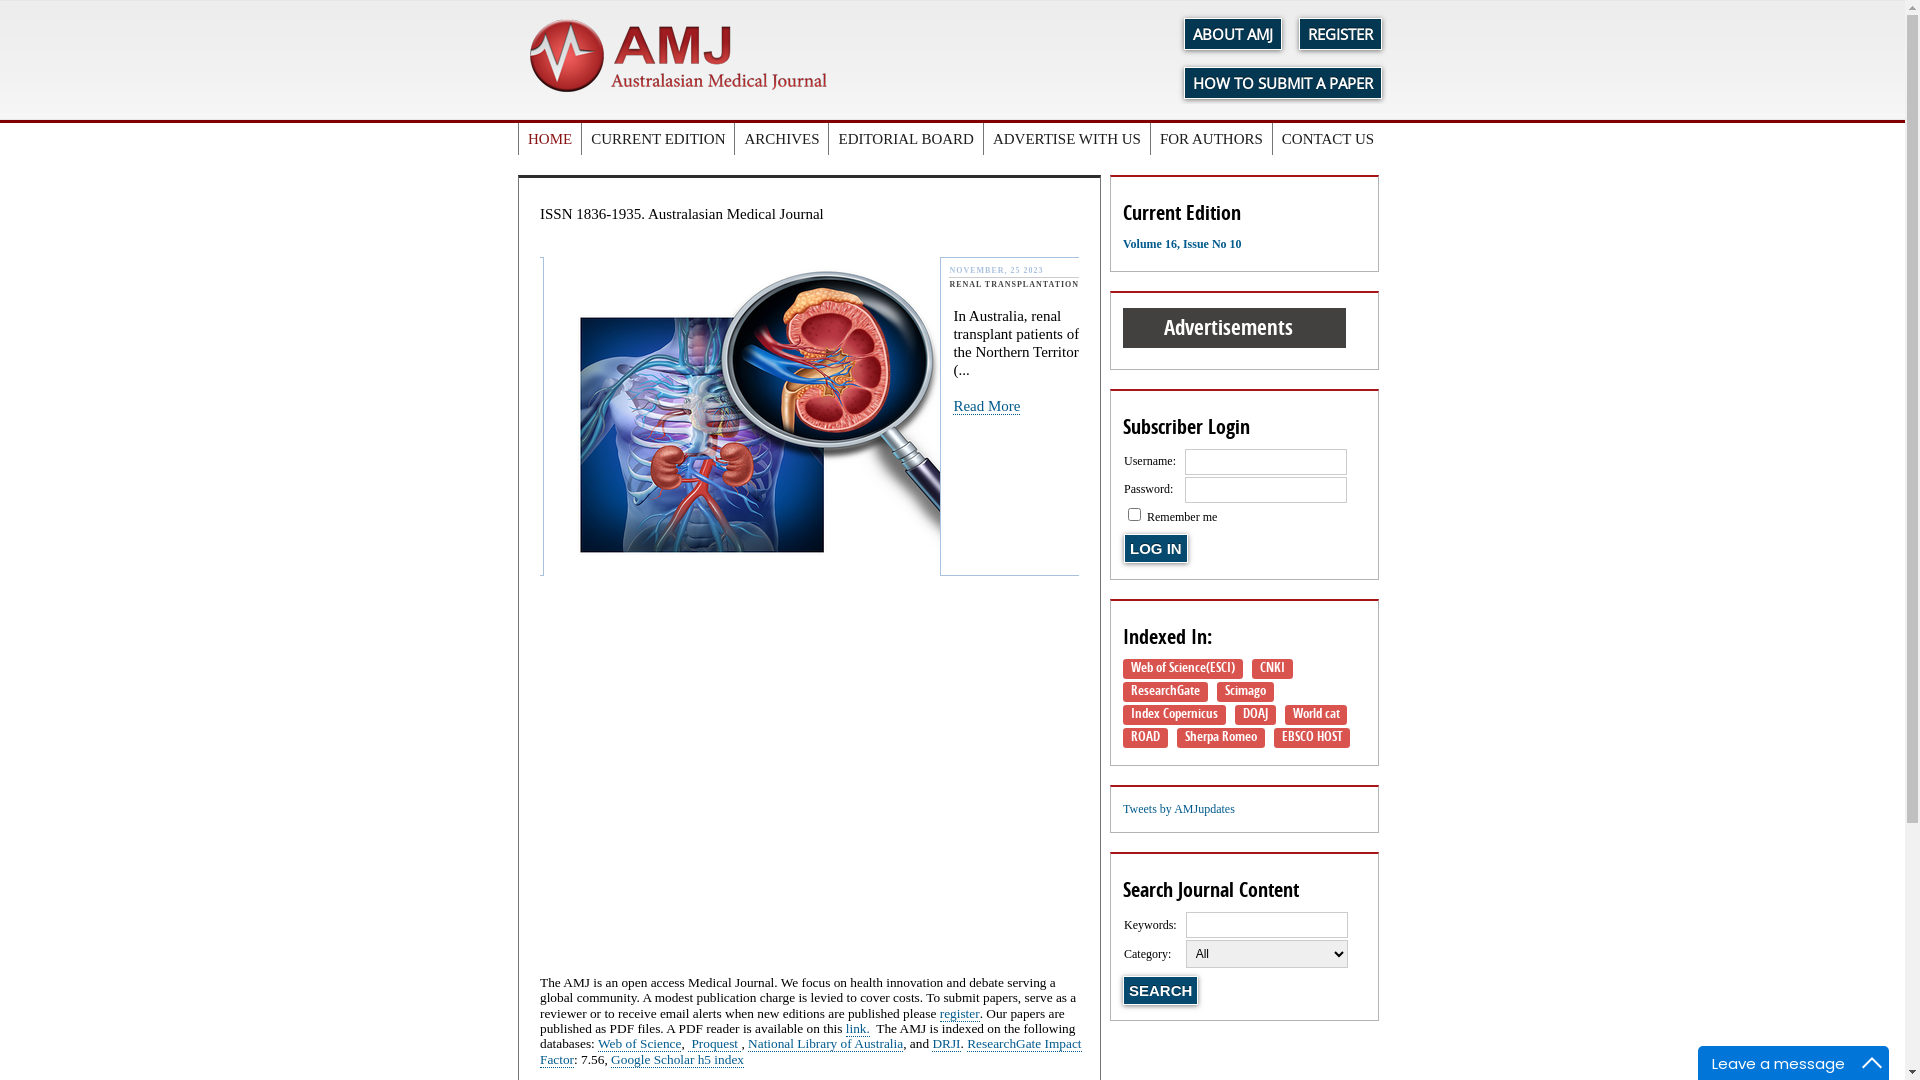 This screenshot has height=1080, width=1920. Describe the element at coordinates (1283, 83) in the screenshot. I see `HOW TO SUBMIT A PAPER` at that location.